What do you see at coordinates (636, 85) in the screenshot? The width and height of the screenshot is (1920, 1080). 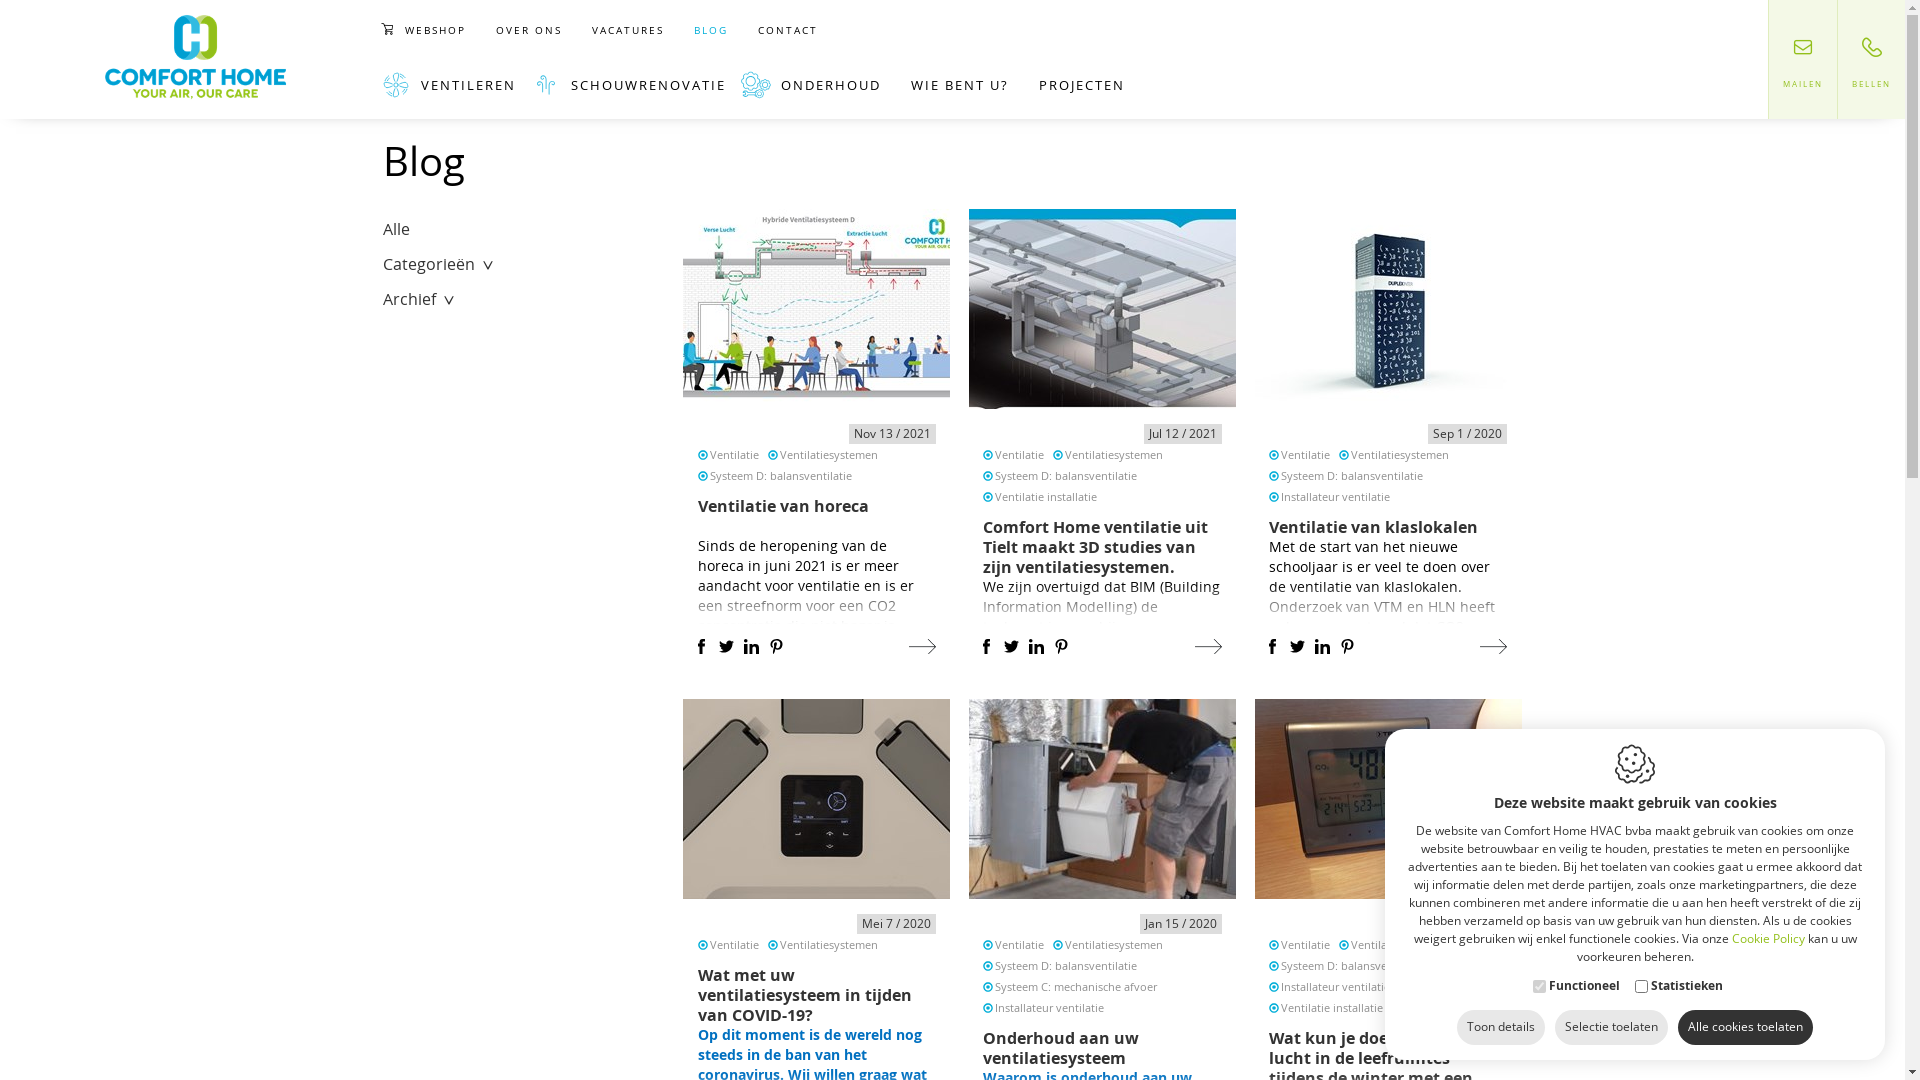 I see `SCHOUWRENOVATIE` at bounding box center [636, 85].